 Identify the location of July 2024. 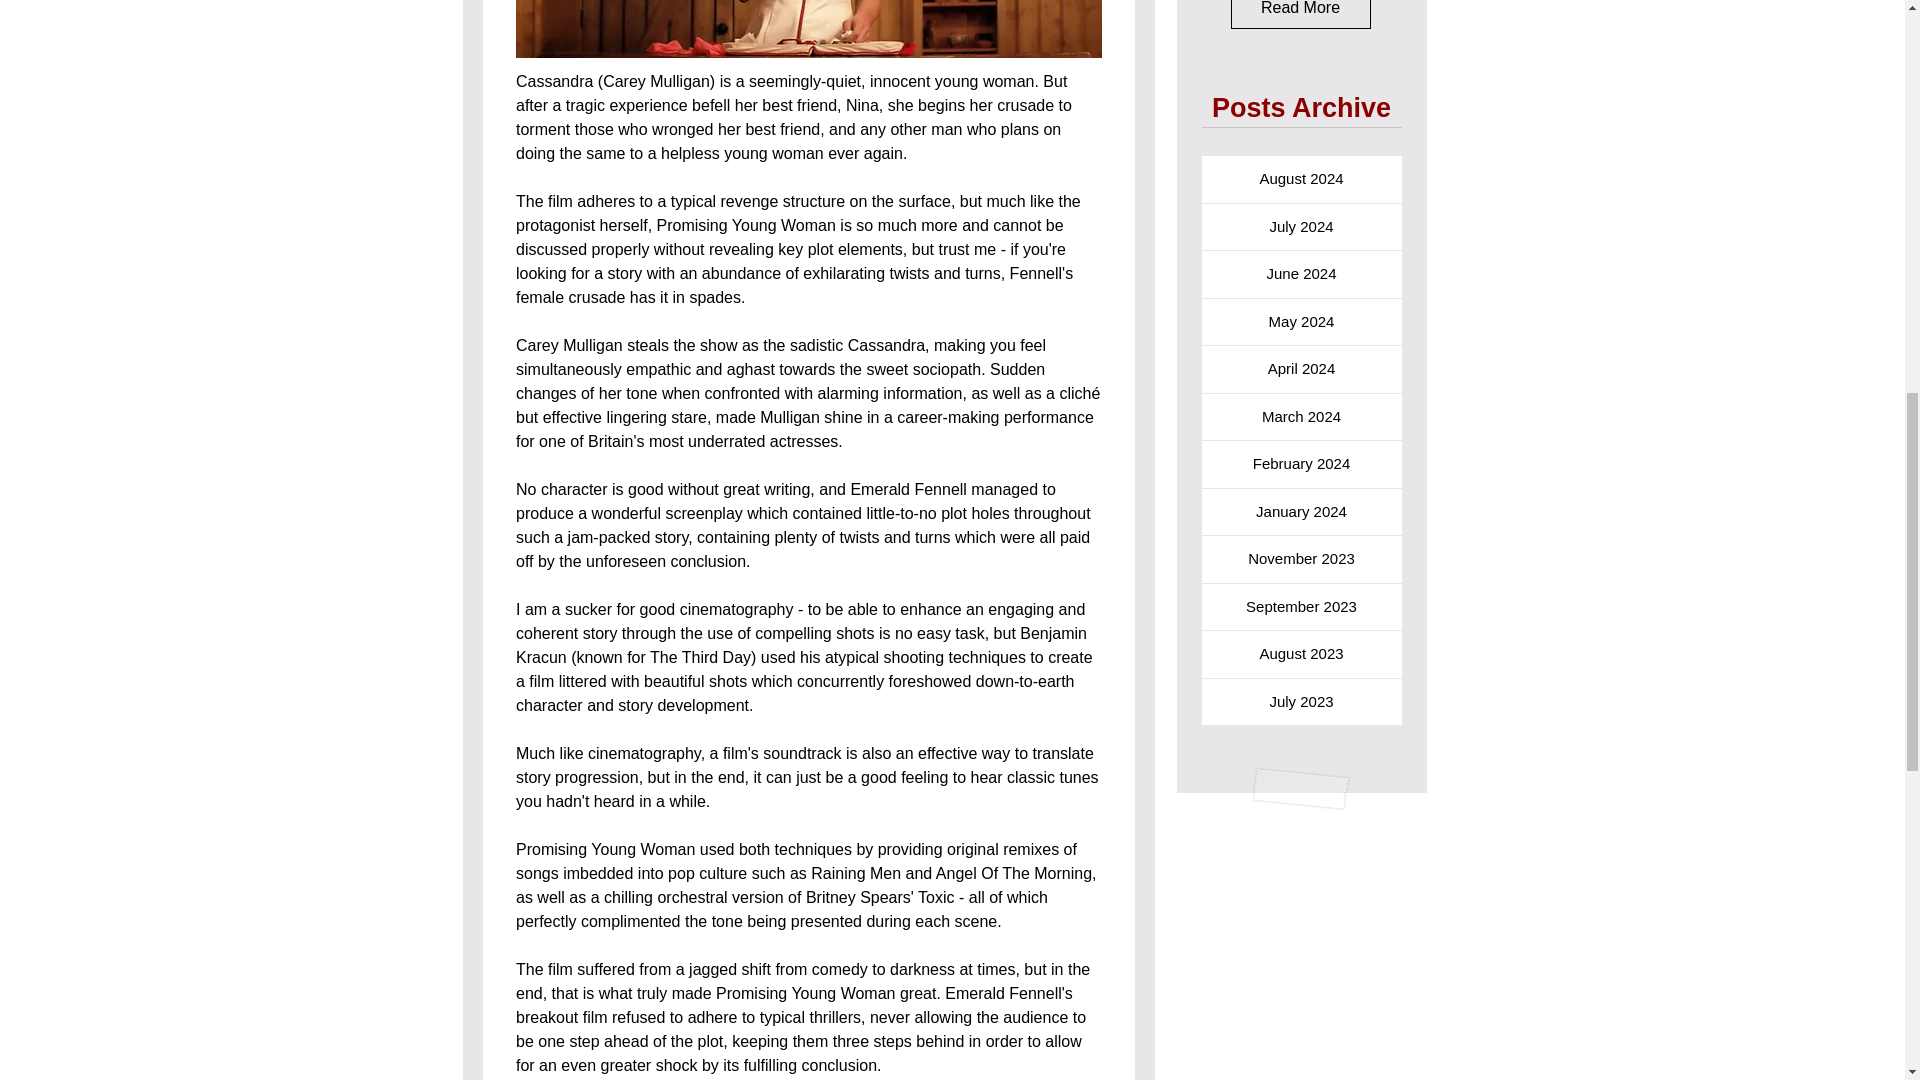
(1301, 227).